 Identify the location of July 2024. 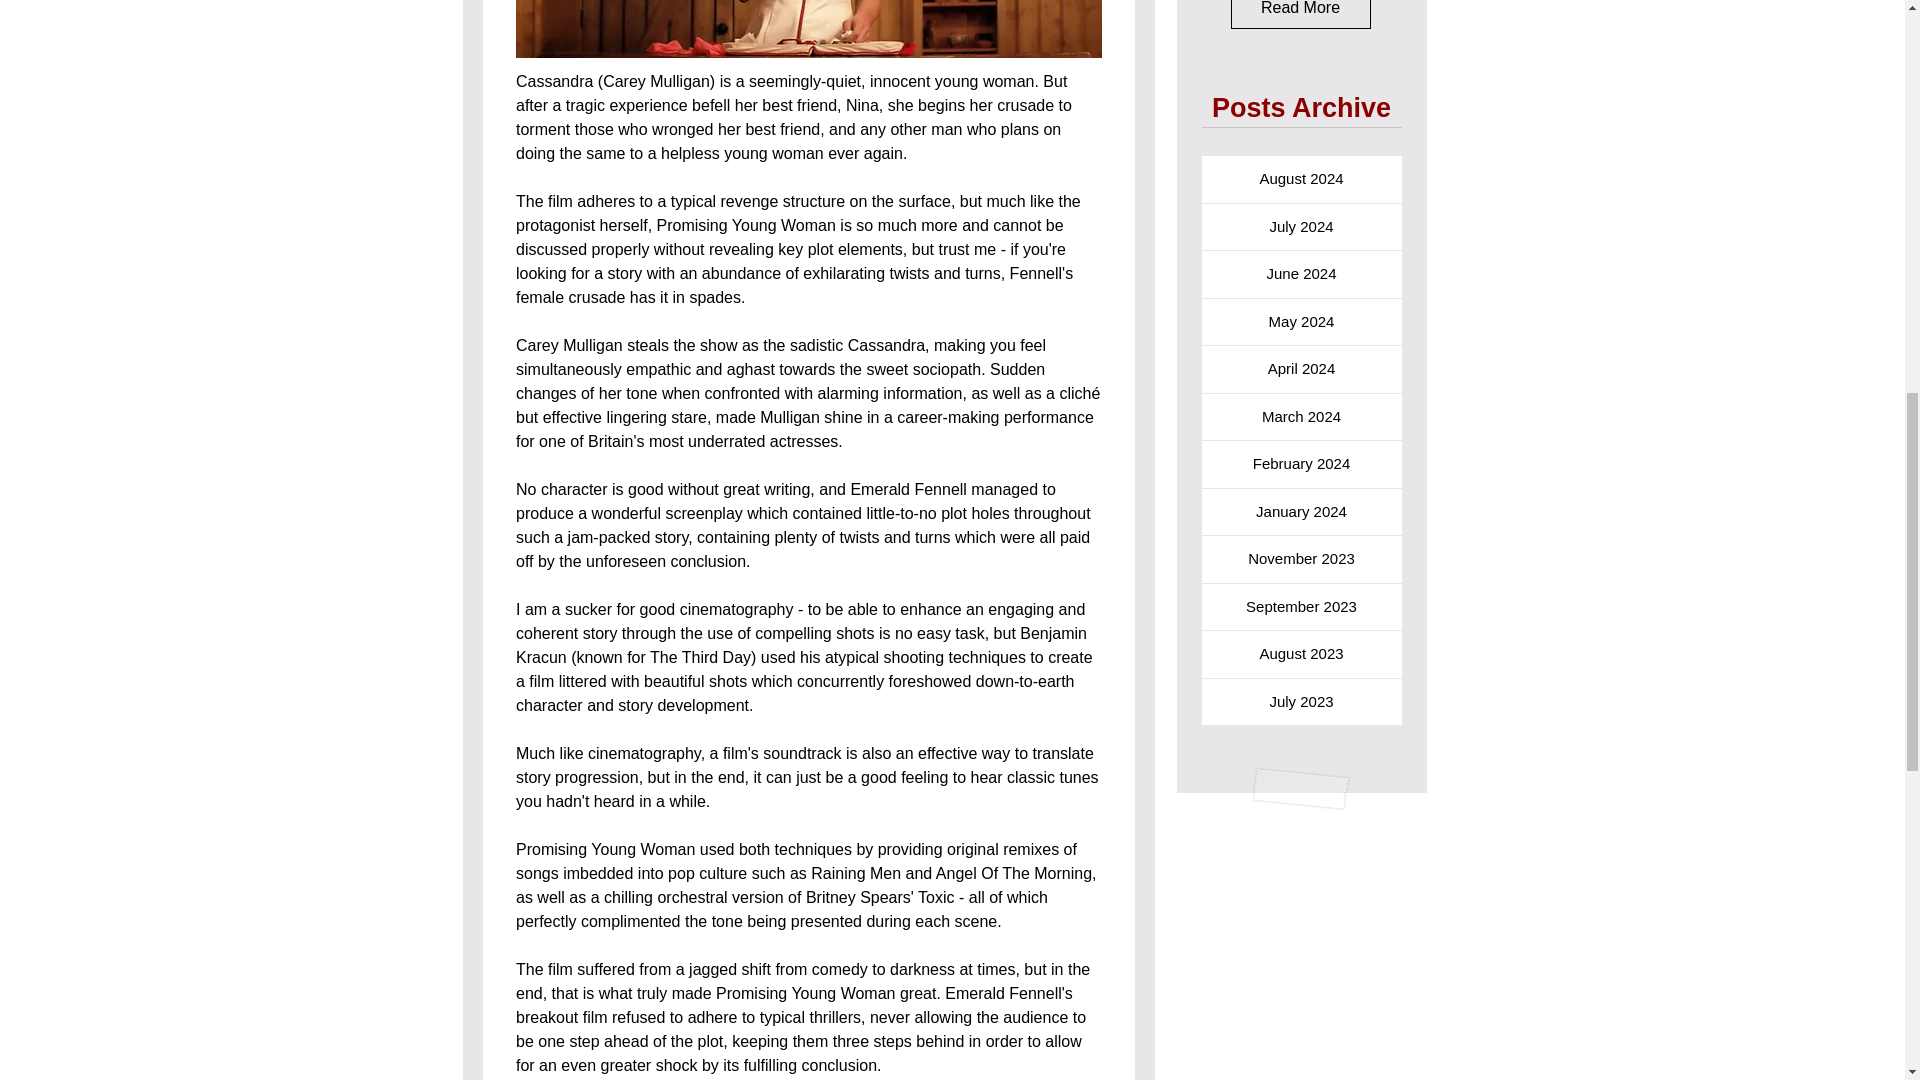
(1301, 227).